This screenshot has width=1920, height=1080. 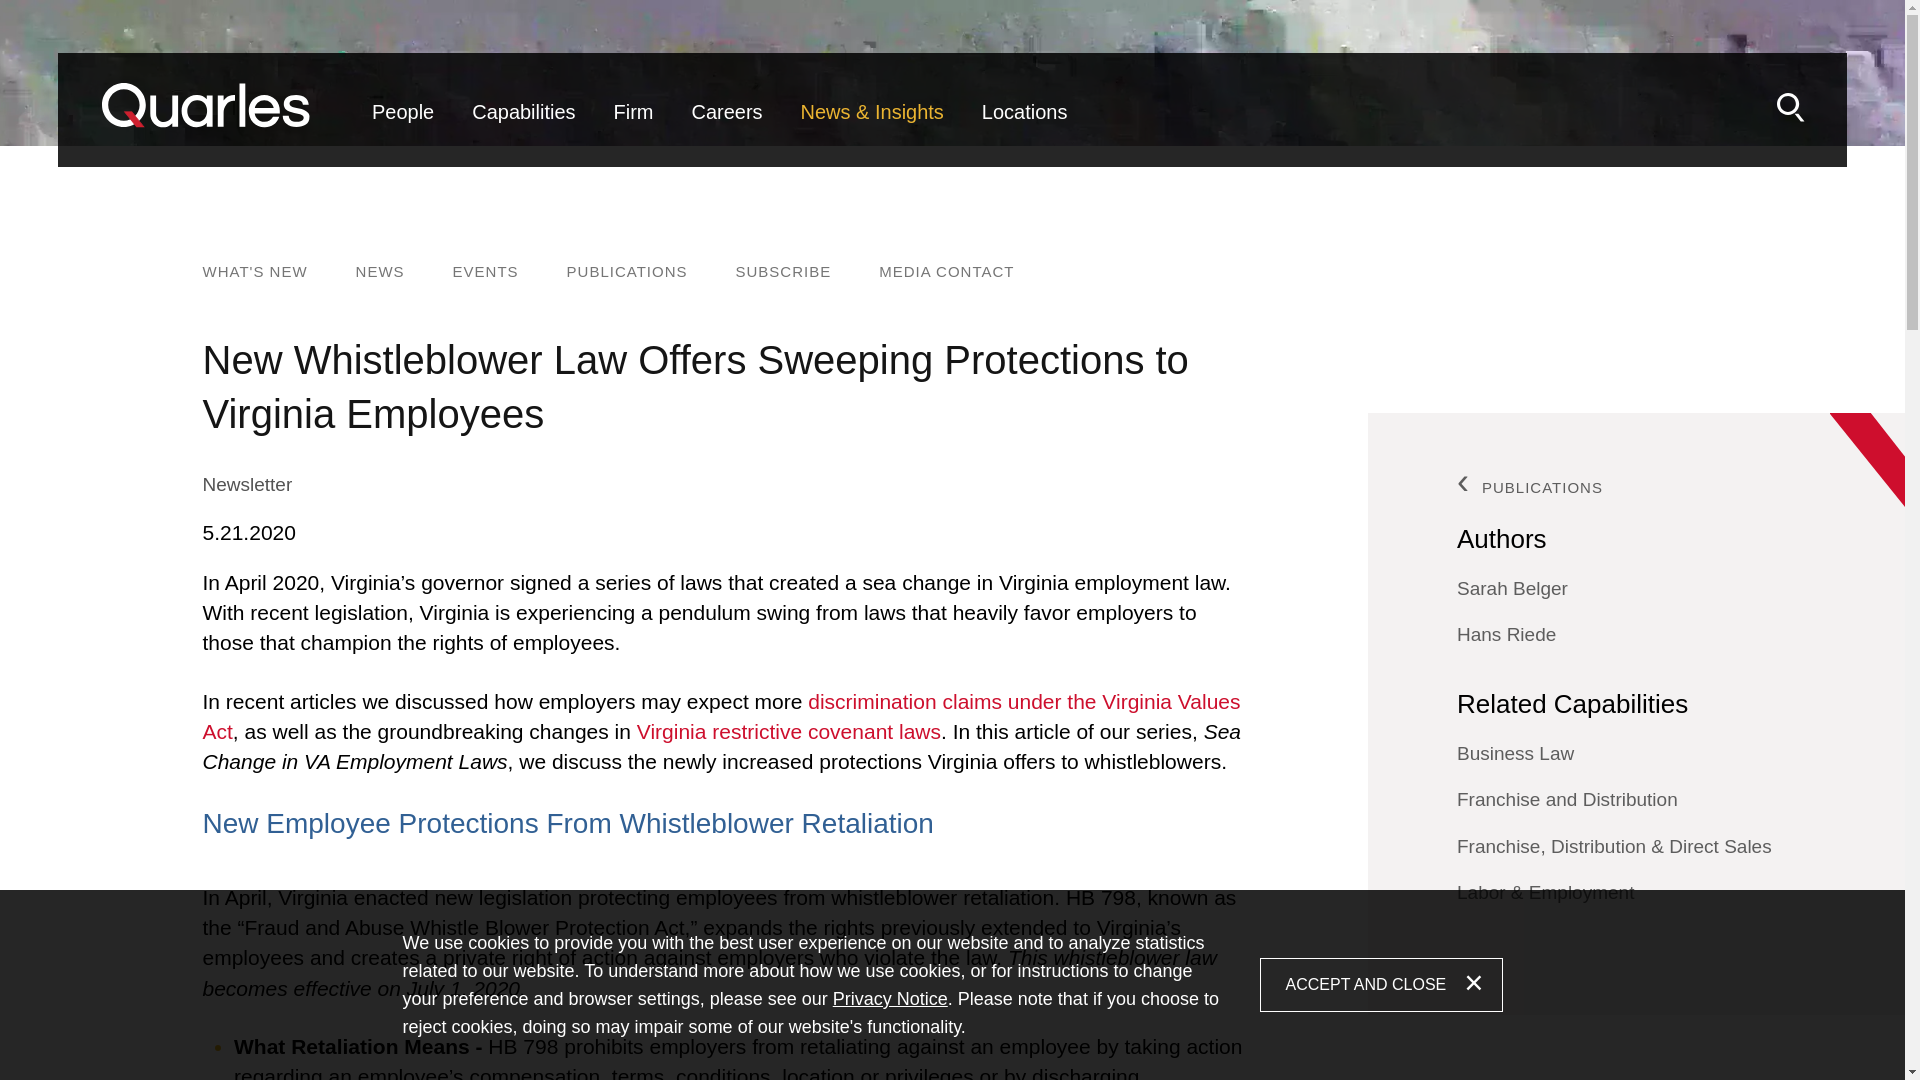 I want to click on Main Content, so click(x=875, y=78).